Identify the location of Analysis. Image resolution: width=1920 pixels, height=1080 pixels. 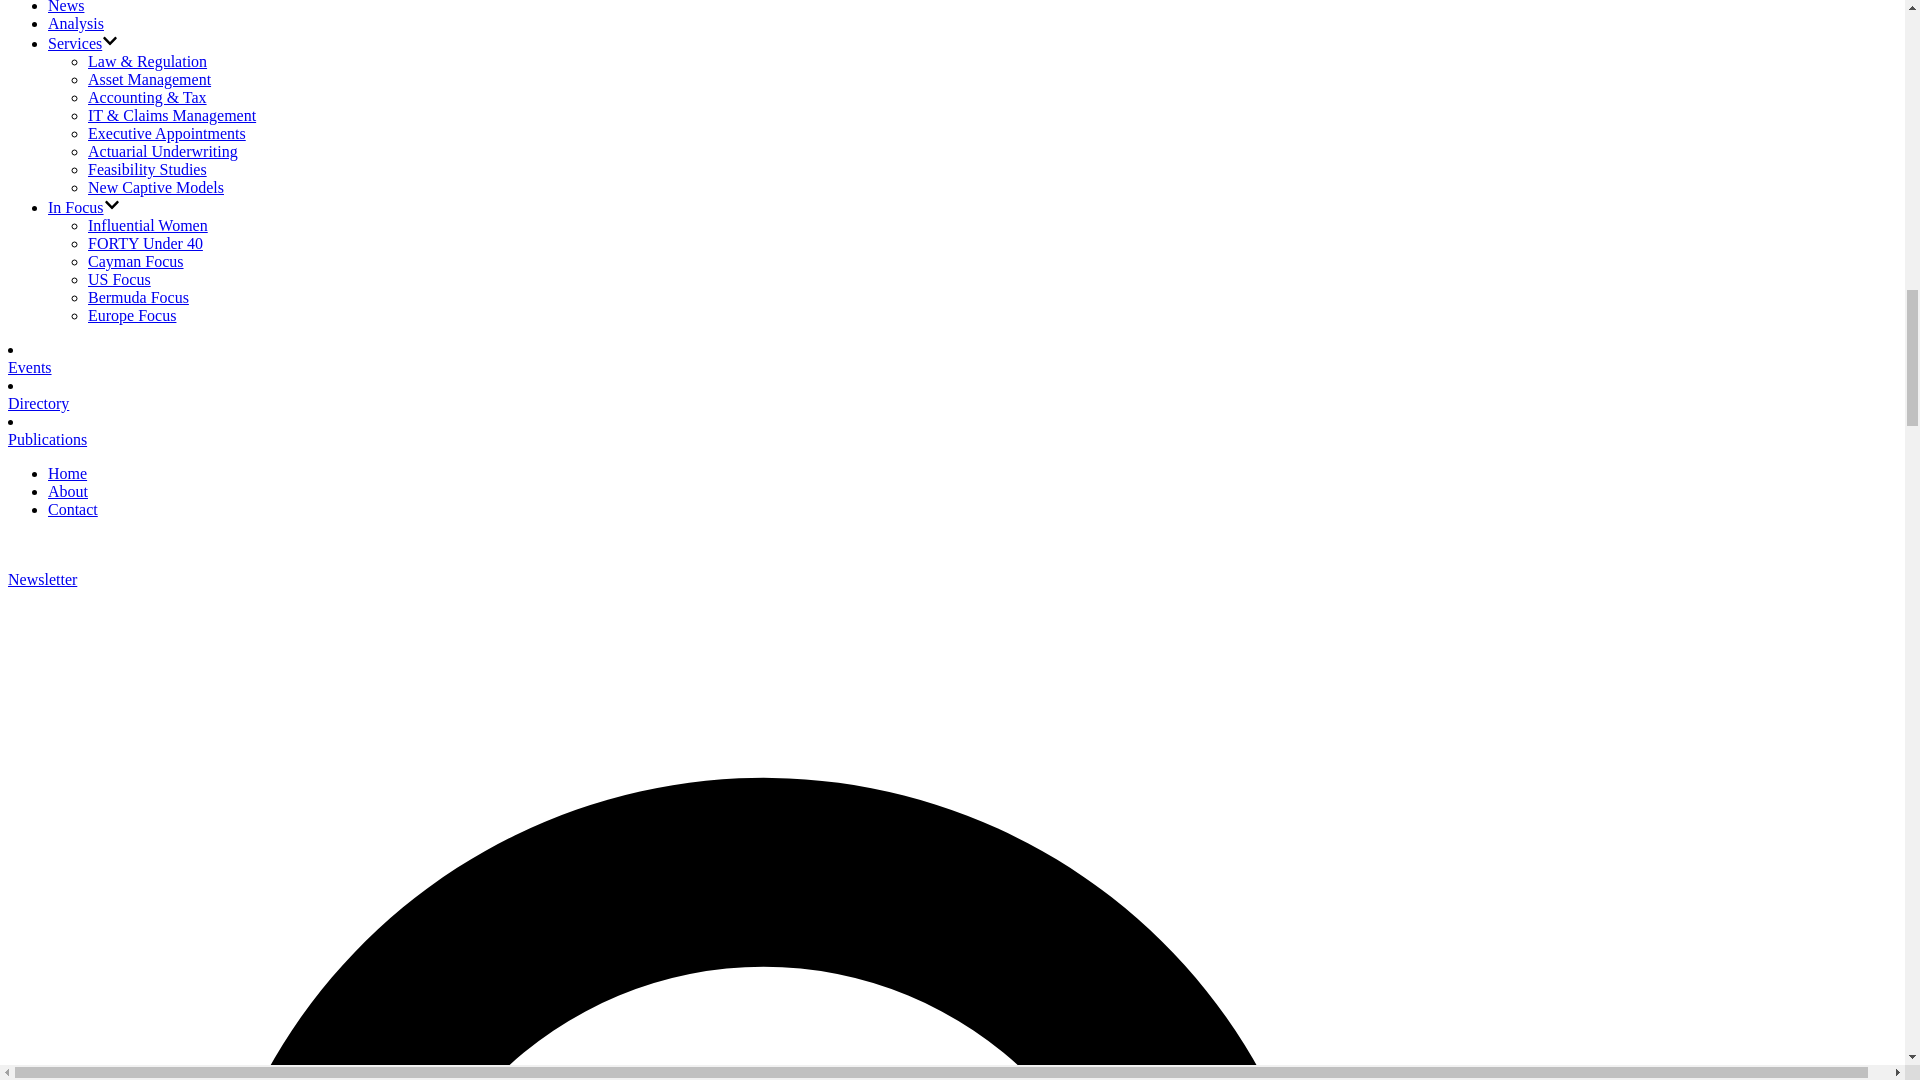
(76, 24).